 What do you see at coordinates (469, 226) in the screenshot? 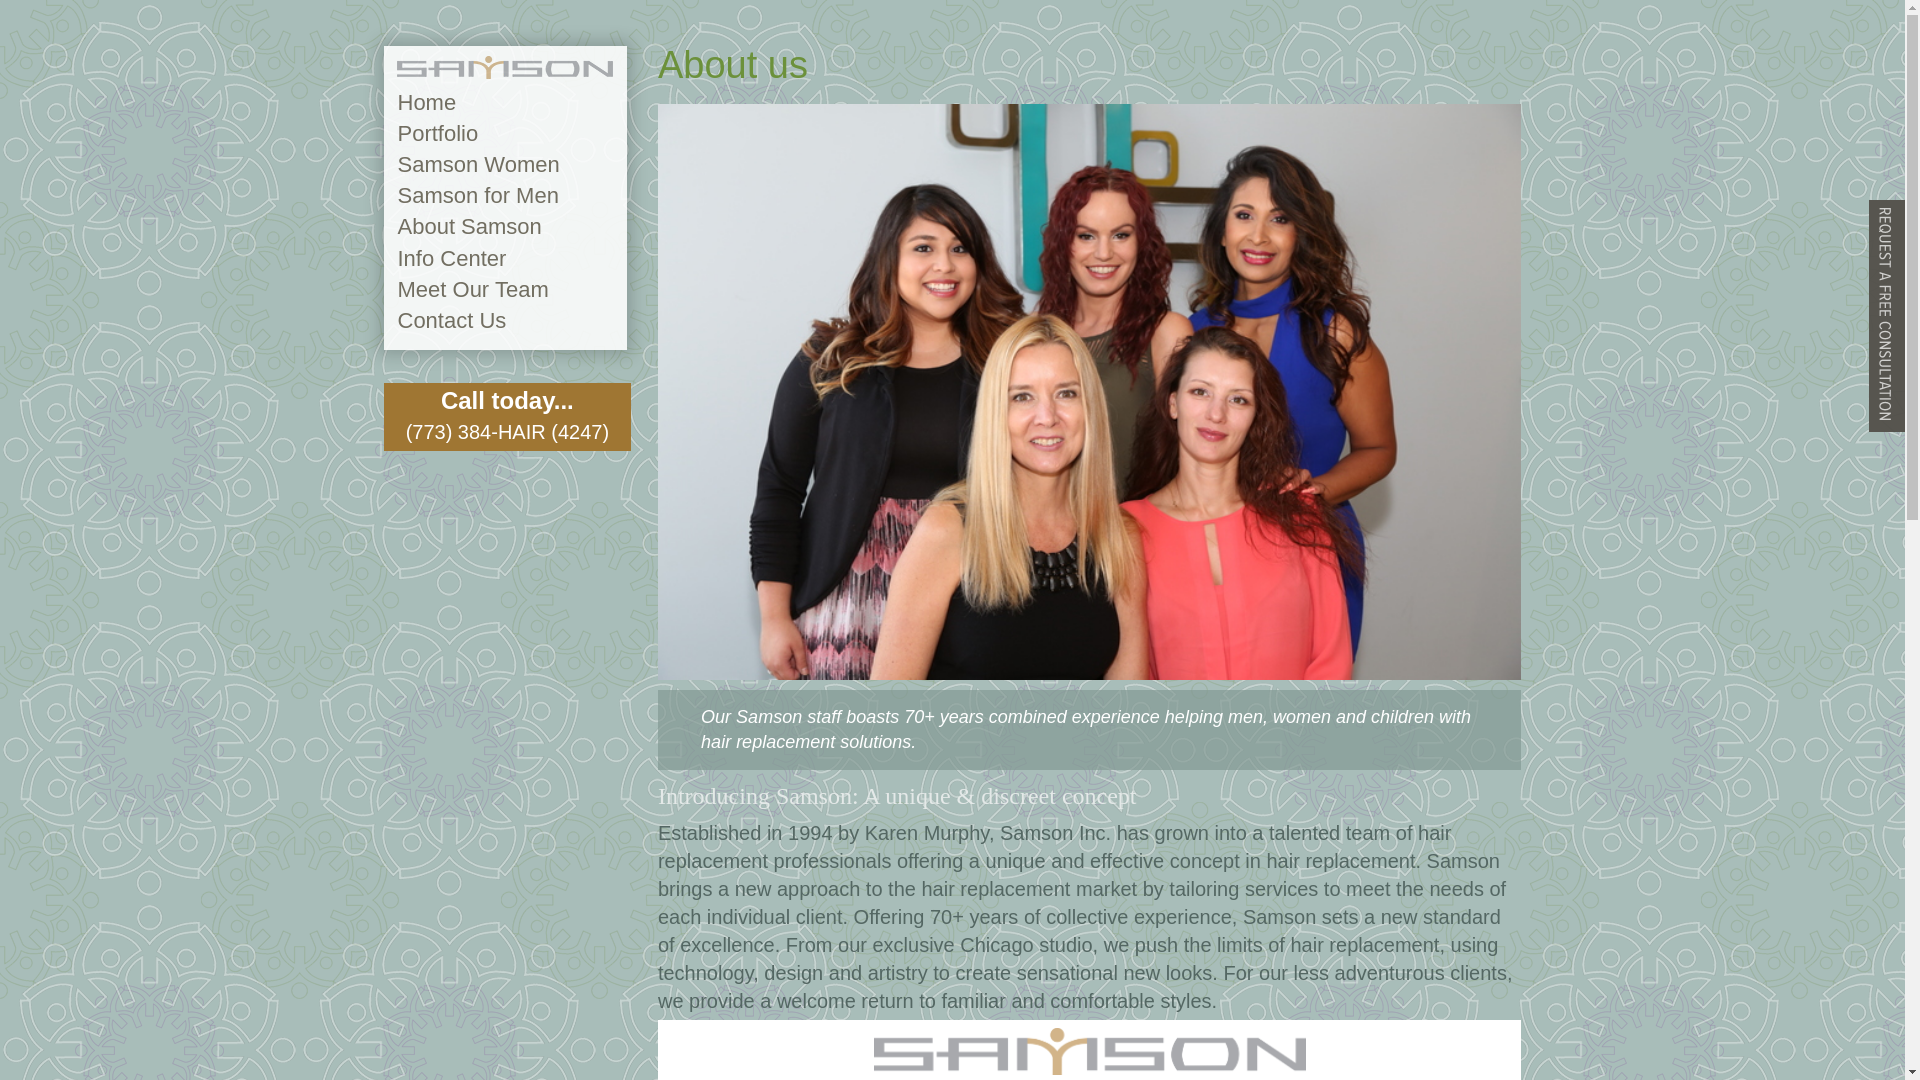
I see `About Samson` at bounding box center [469, 226].